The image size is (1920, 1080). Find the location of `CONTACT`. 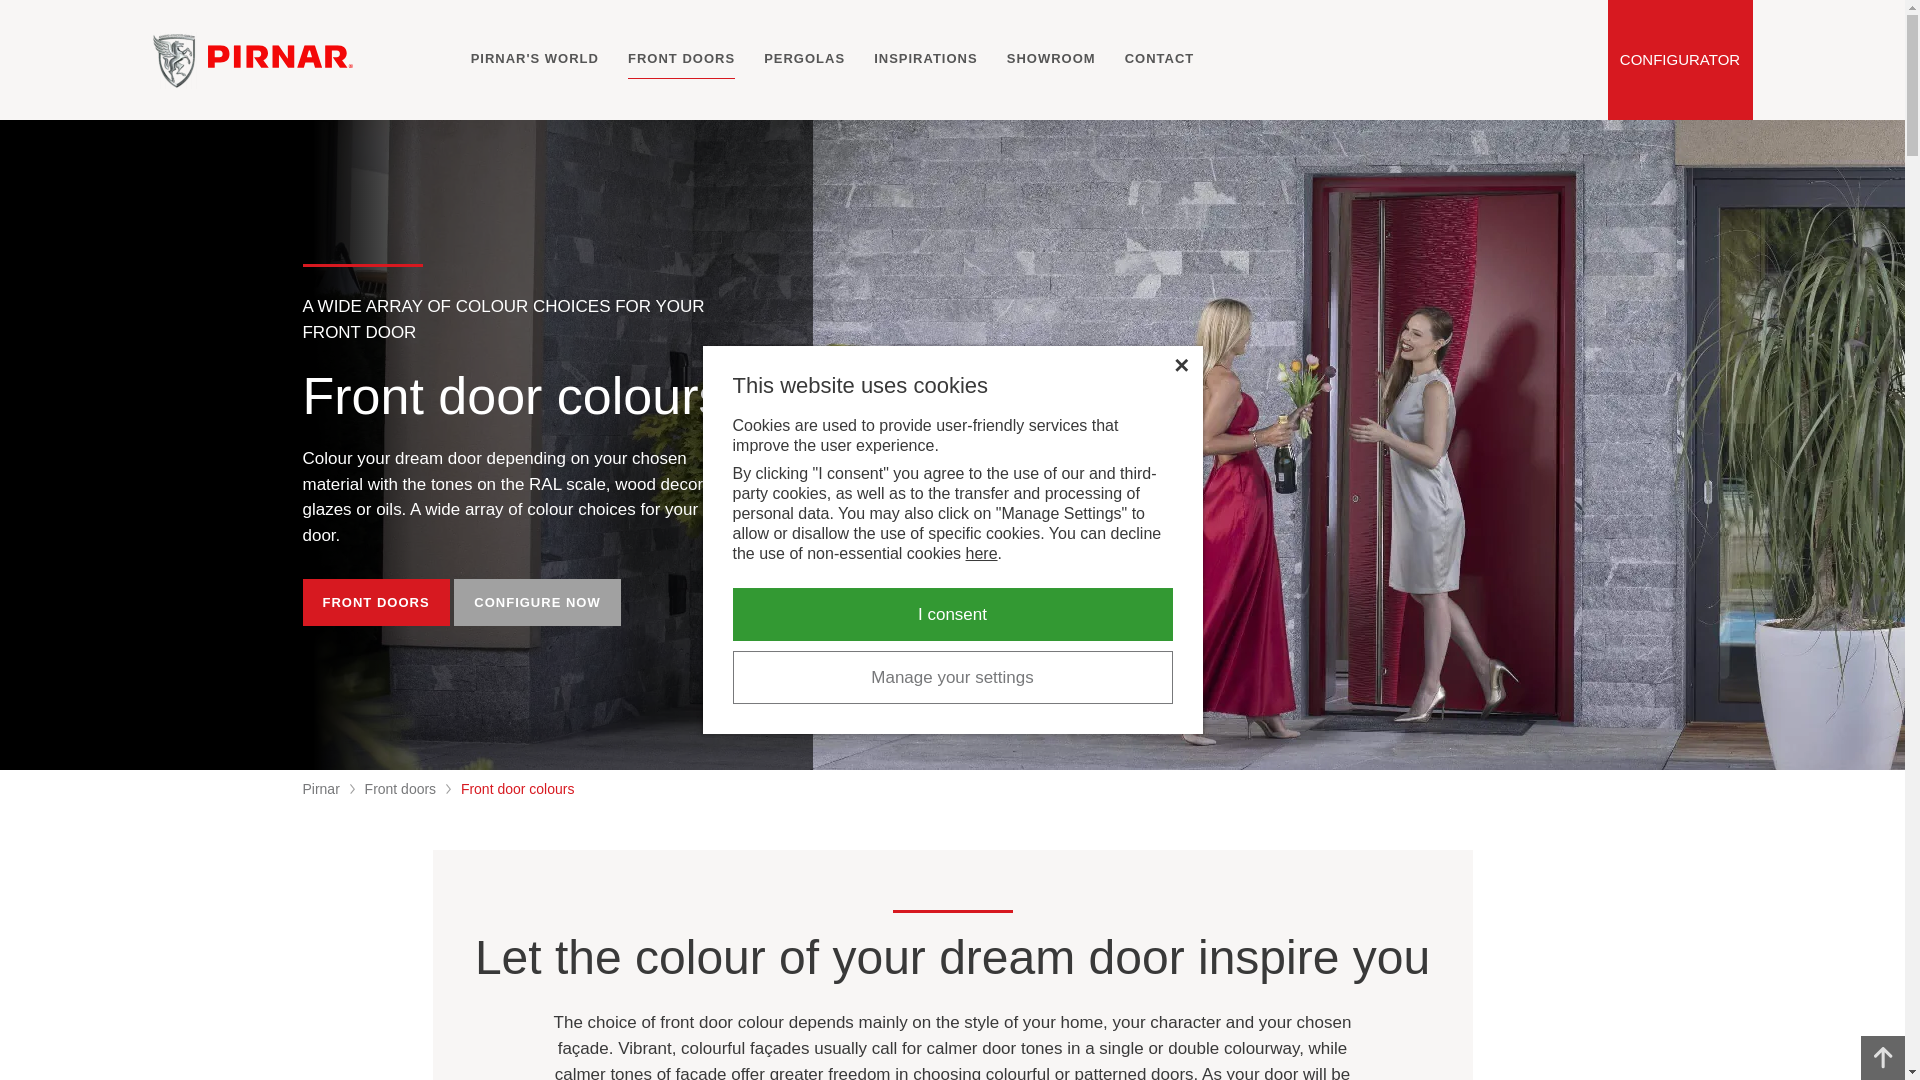

CONTACT is located at coordinates (1160, 58).